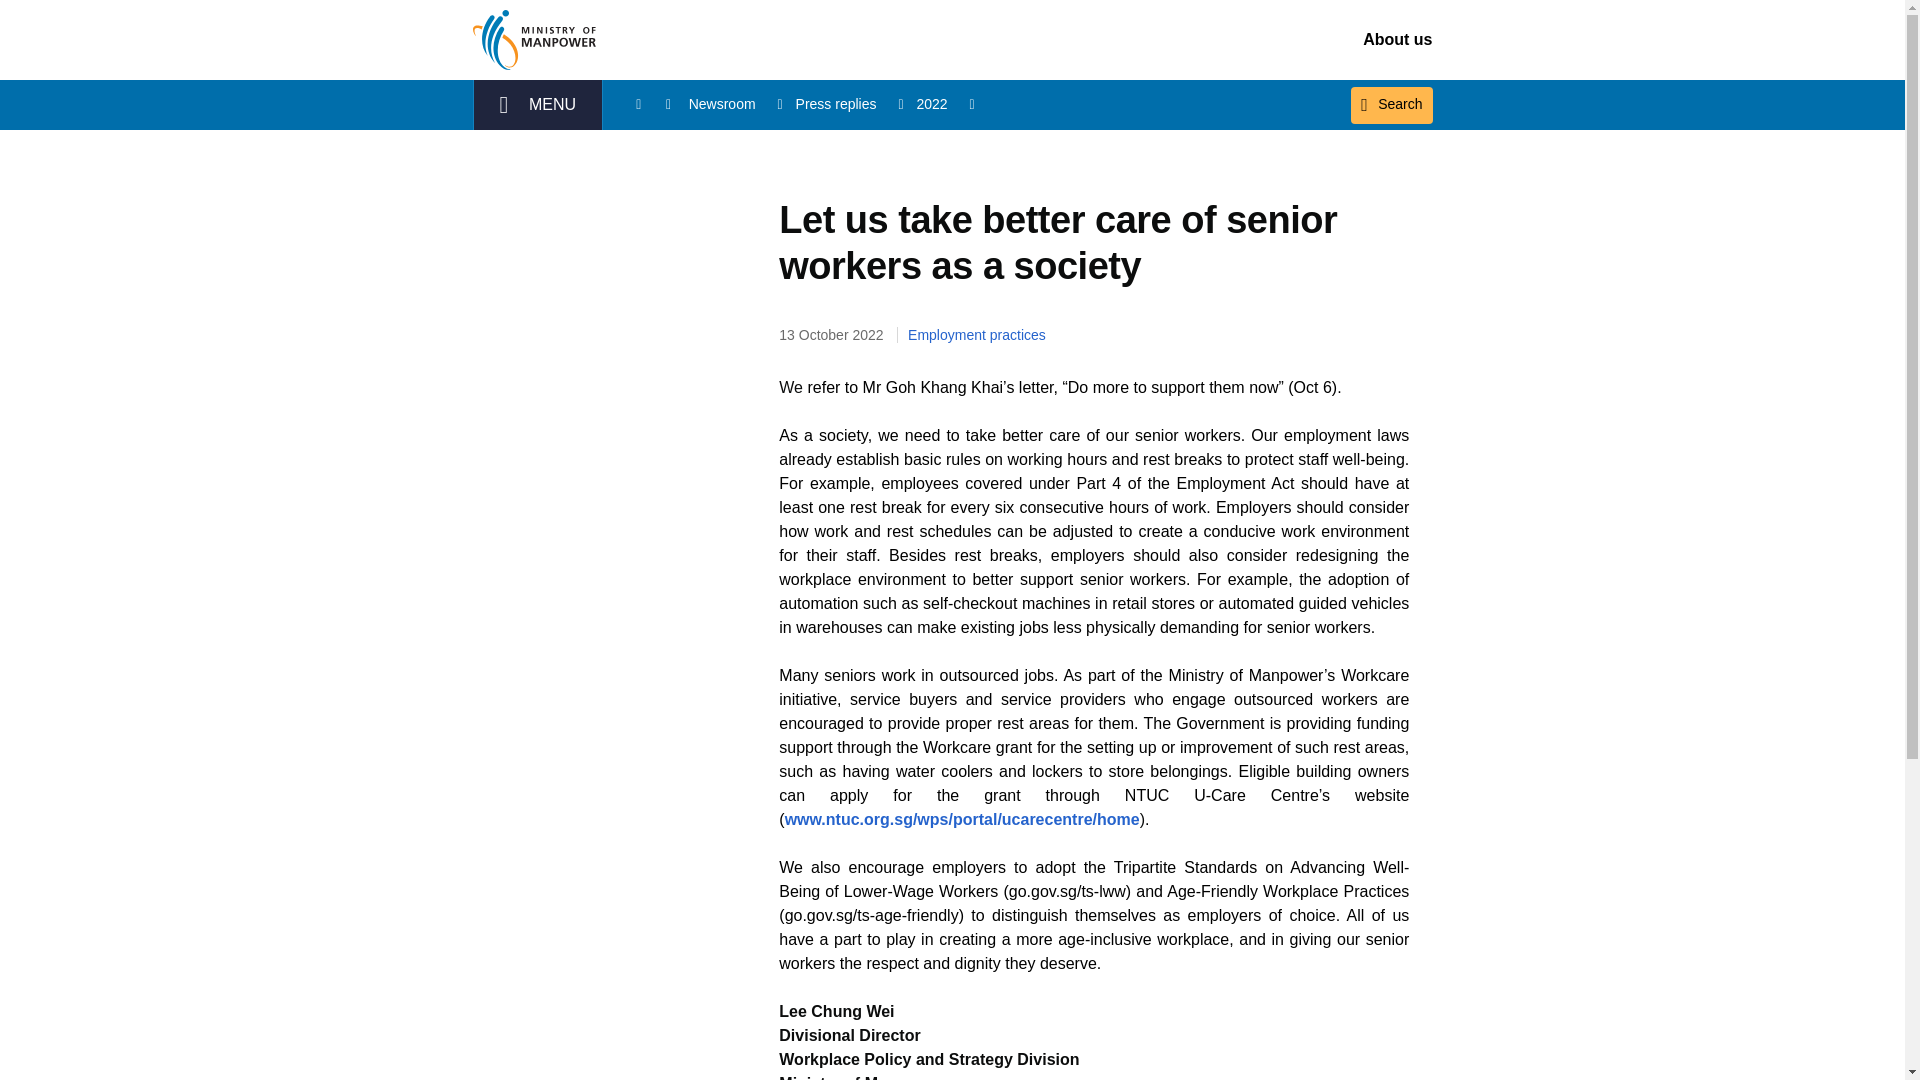 Image resolution: width=1920 pixels, height=1080 pixels. Describe the element at coordinates (652, 104) in the screenshot. I see `Home` at that location.